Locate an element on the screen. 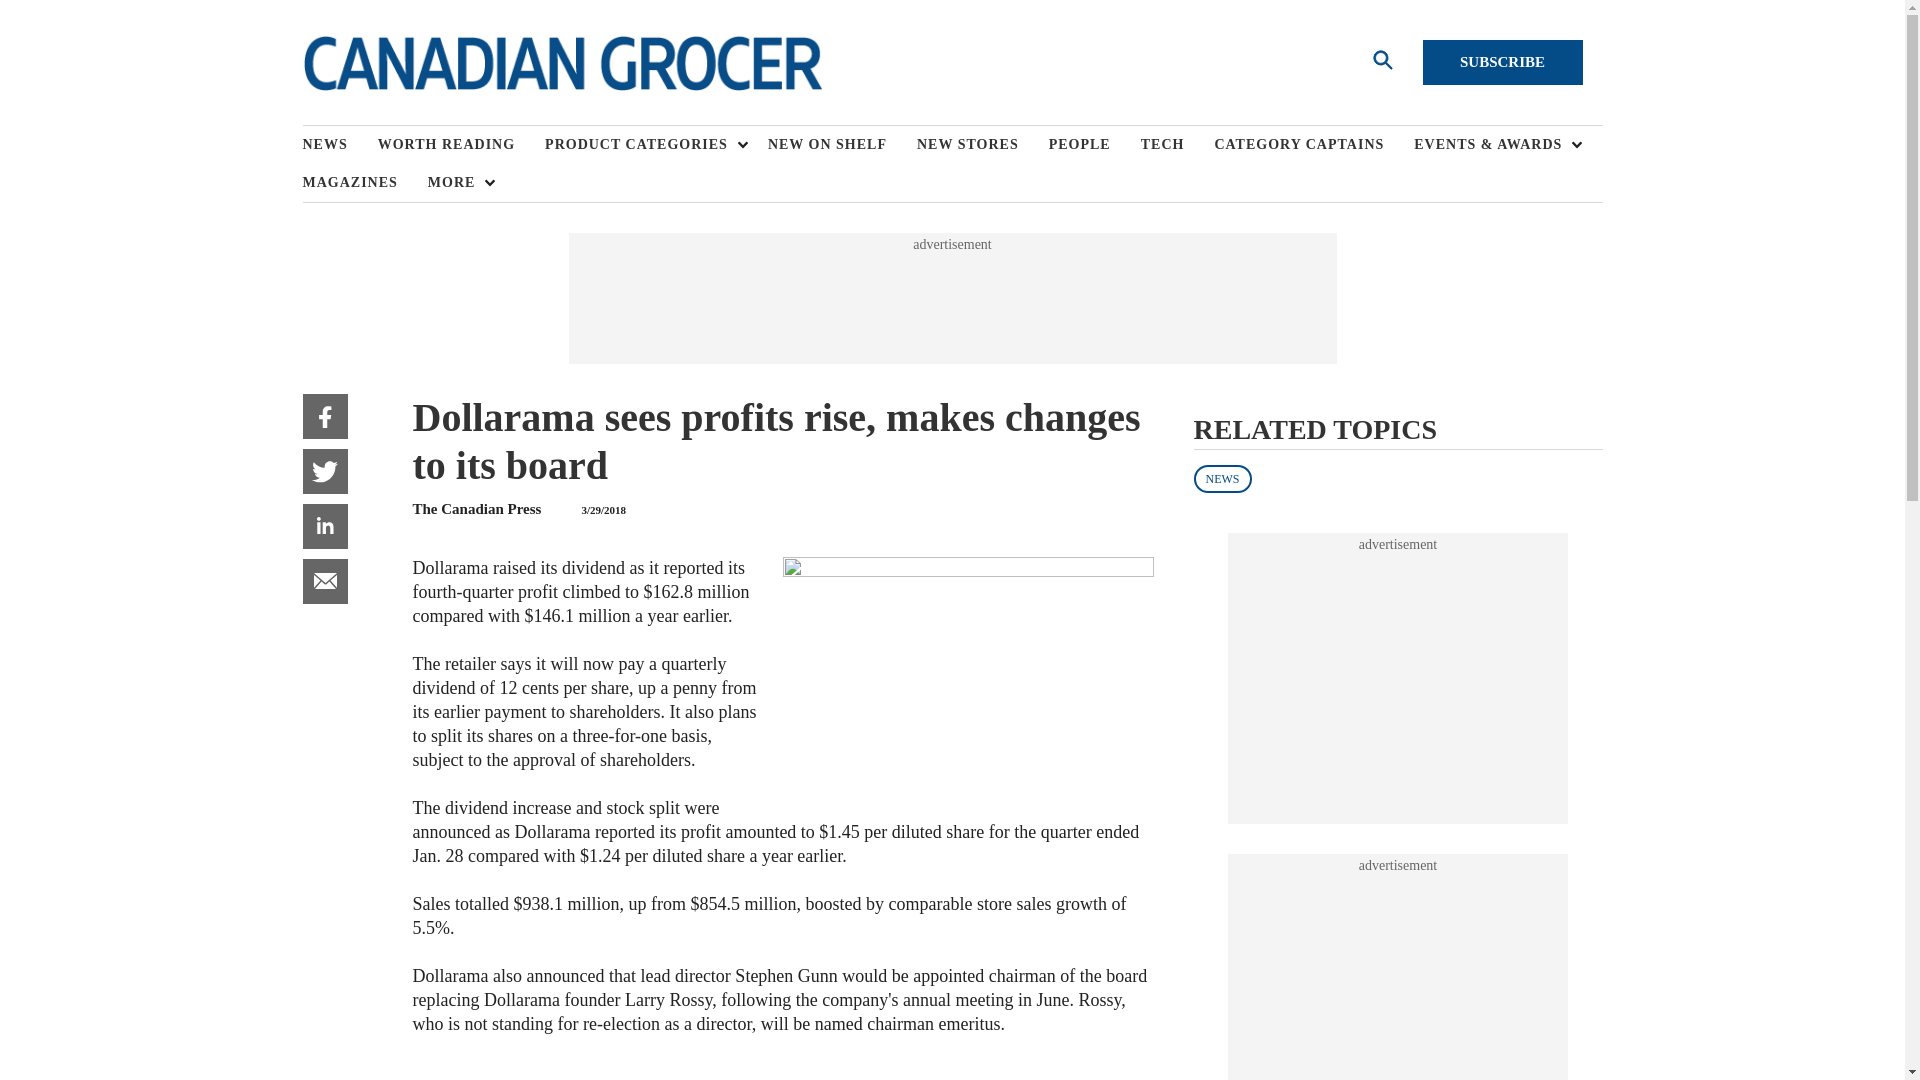 Image resolution: width=1920 pixels, height=1080 pixels. SUBSCRIBE is located at coordinates (1502, 62).